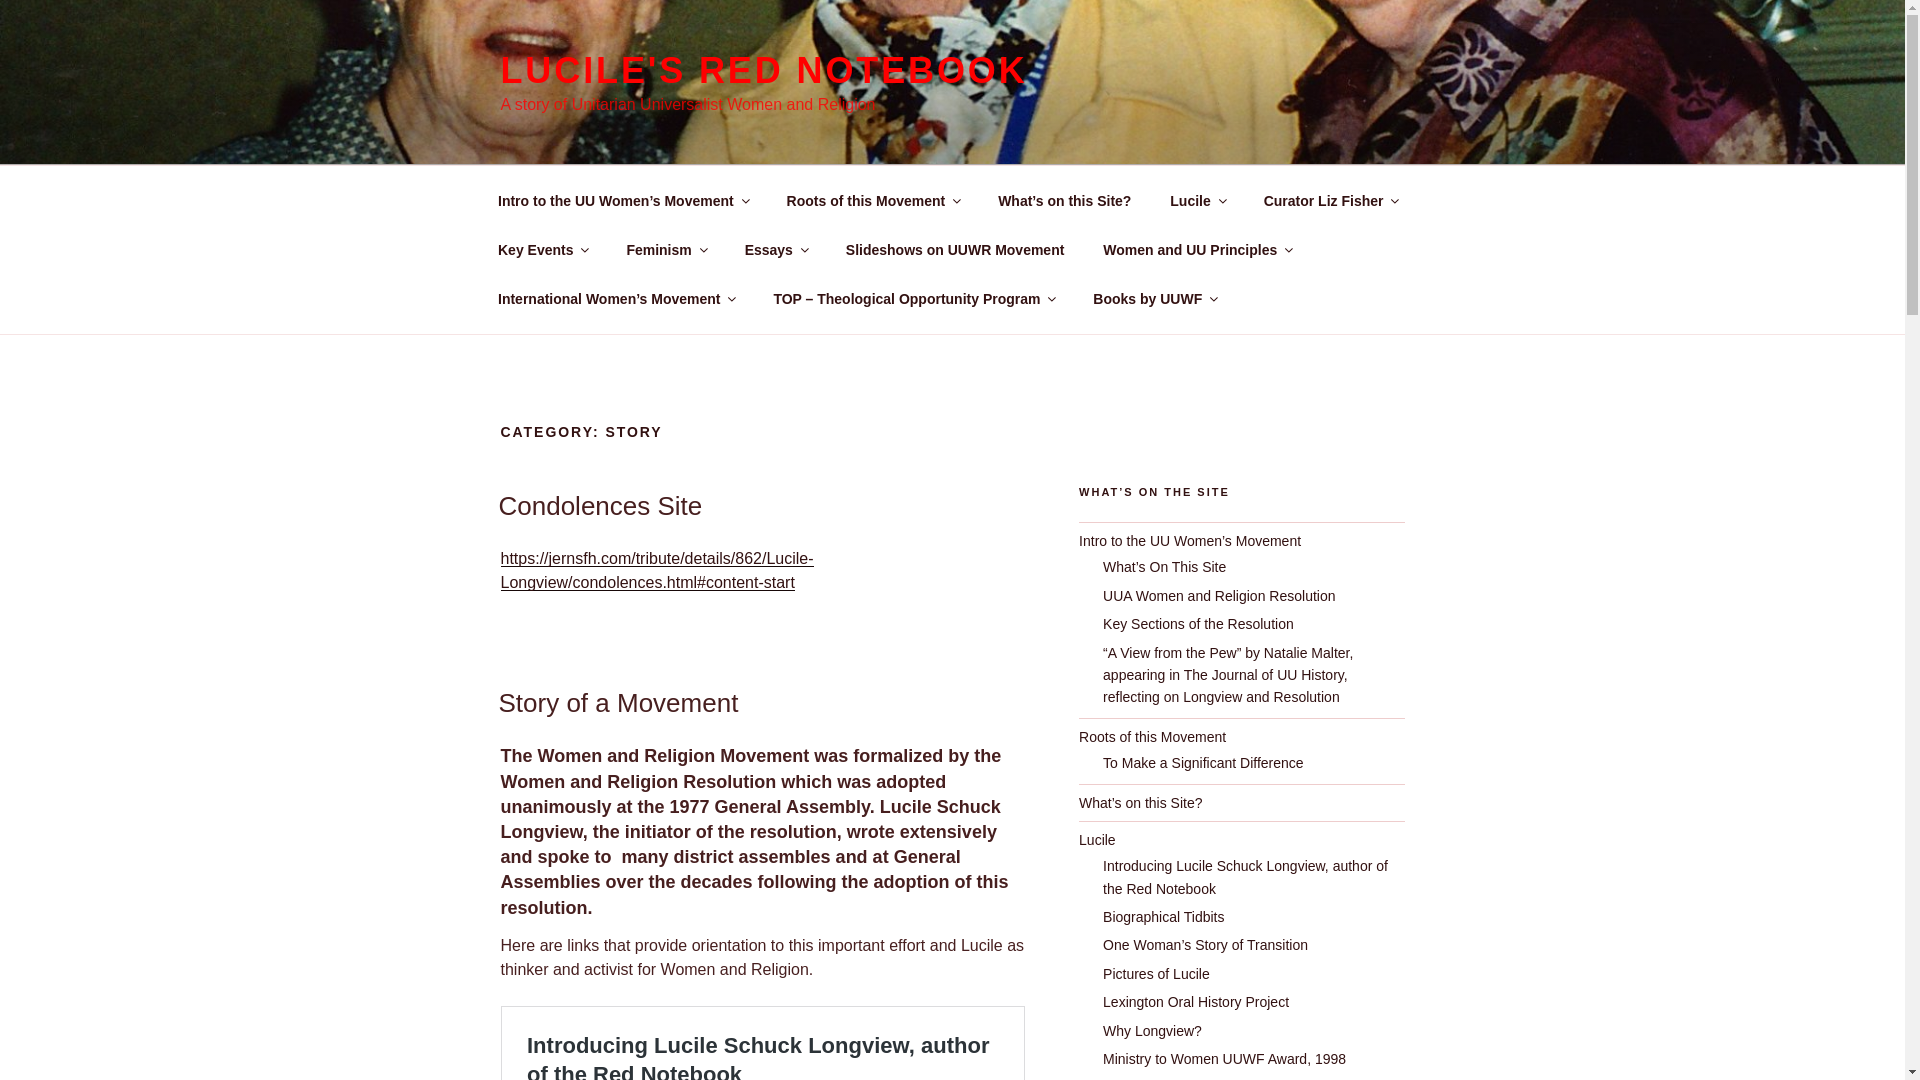 Image resolution: width=1920 pixels, height=1080 pixels. What do you see at coordinates (666, 250) in the screenshot?
I see `Feminism` at bounding box center [666, 250].